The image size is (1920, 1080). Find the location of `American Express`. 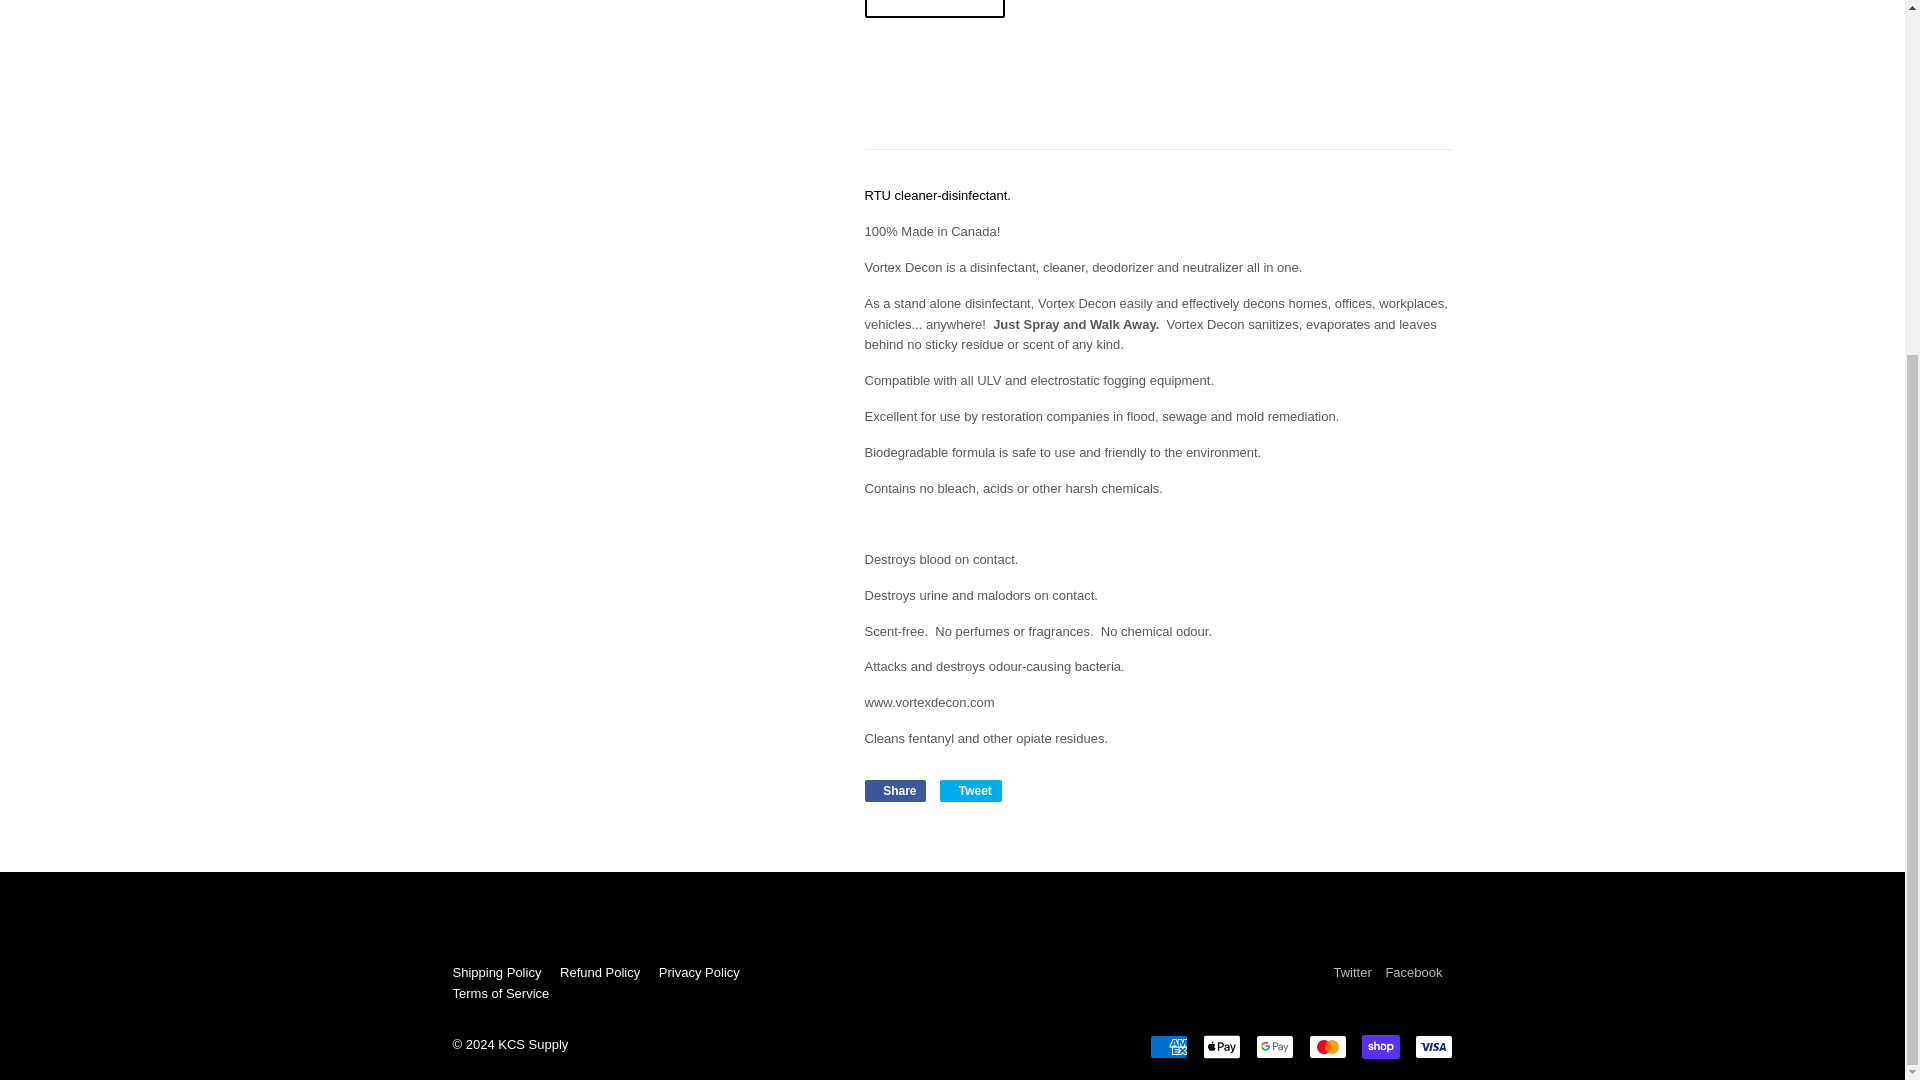

American Express is located at coordinates (1326, 1046).